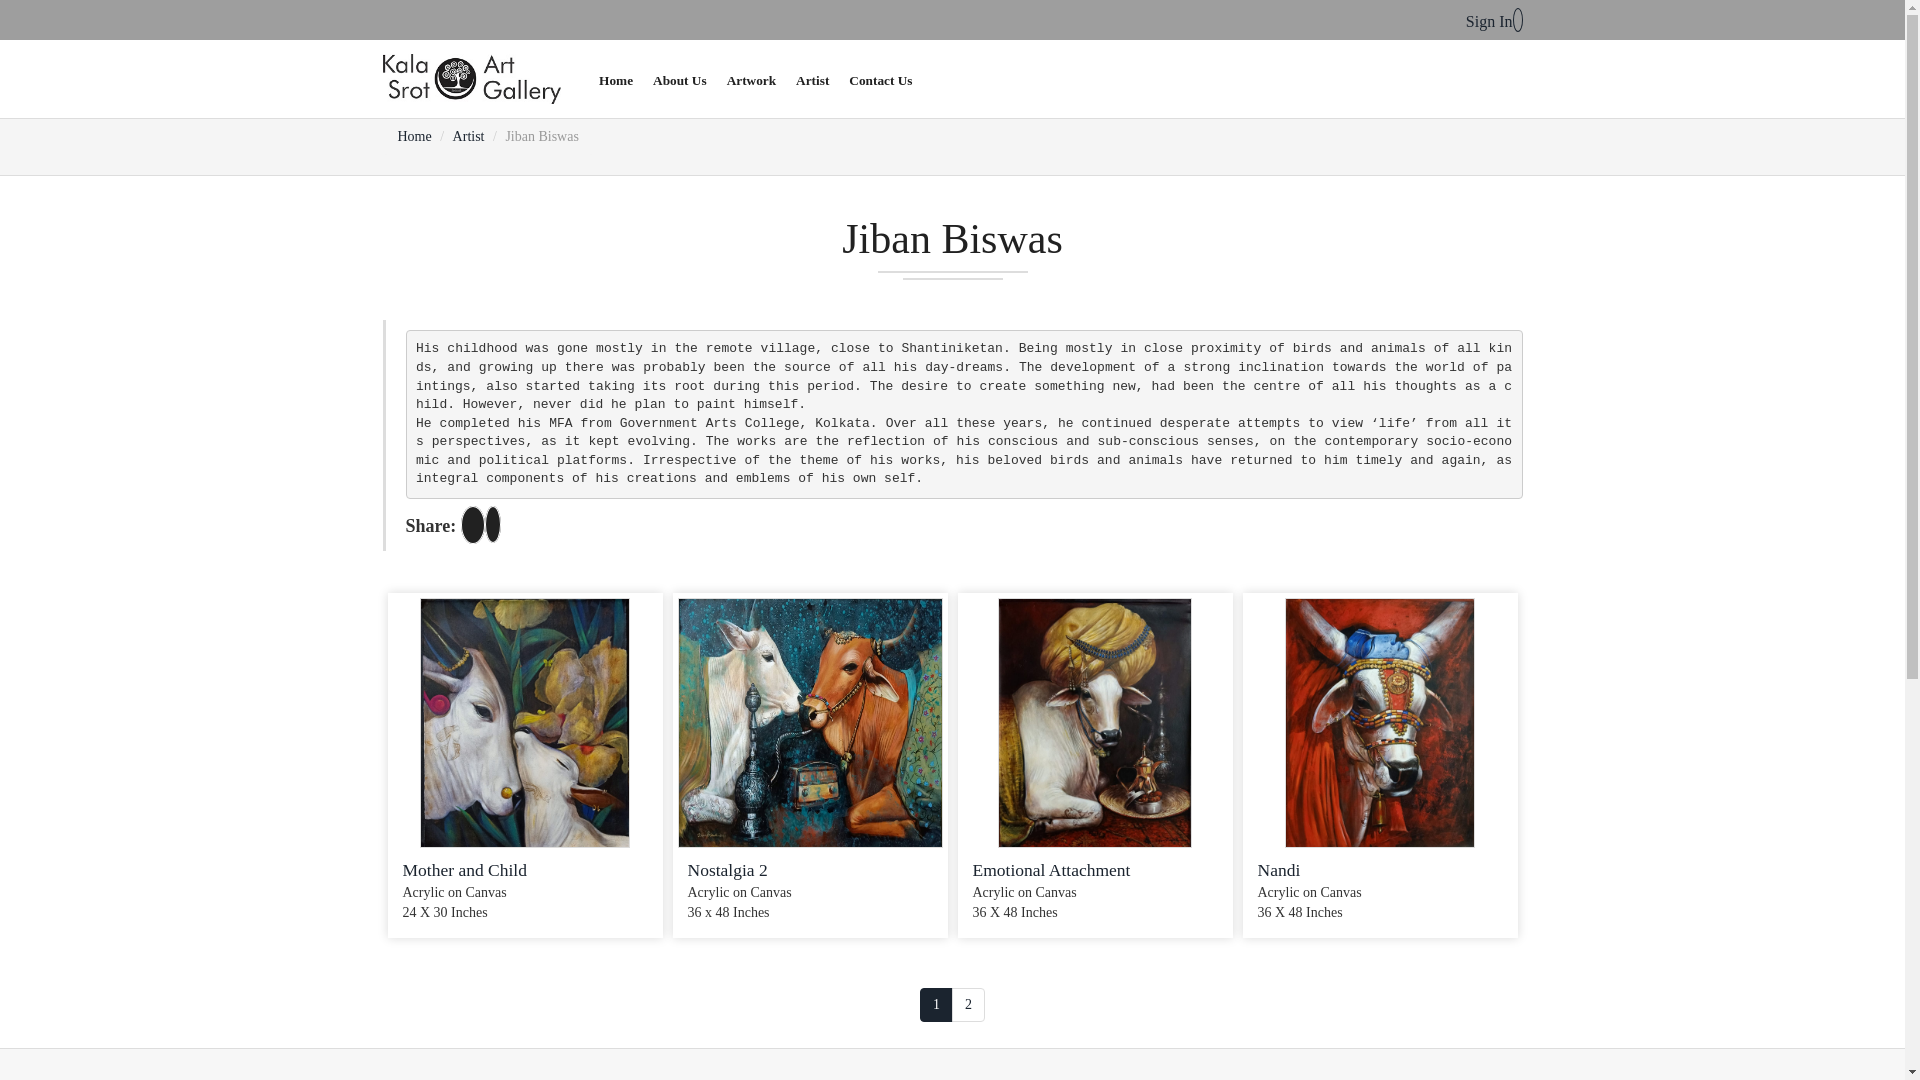 This screenshot has height=1080, width=1920. Describe the element at coordinates (812, 80) in the screenshot. I see `Artist` at that location.